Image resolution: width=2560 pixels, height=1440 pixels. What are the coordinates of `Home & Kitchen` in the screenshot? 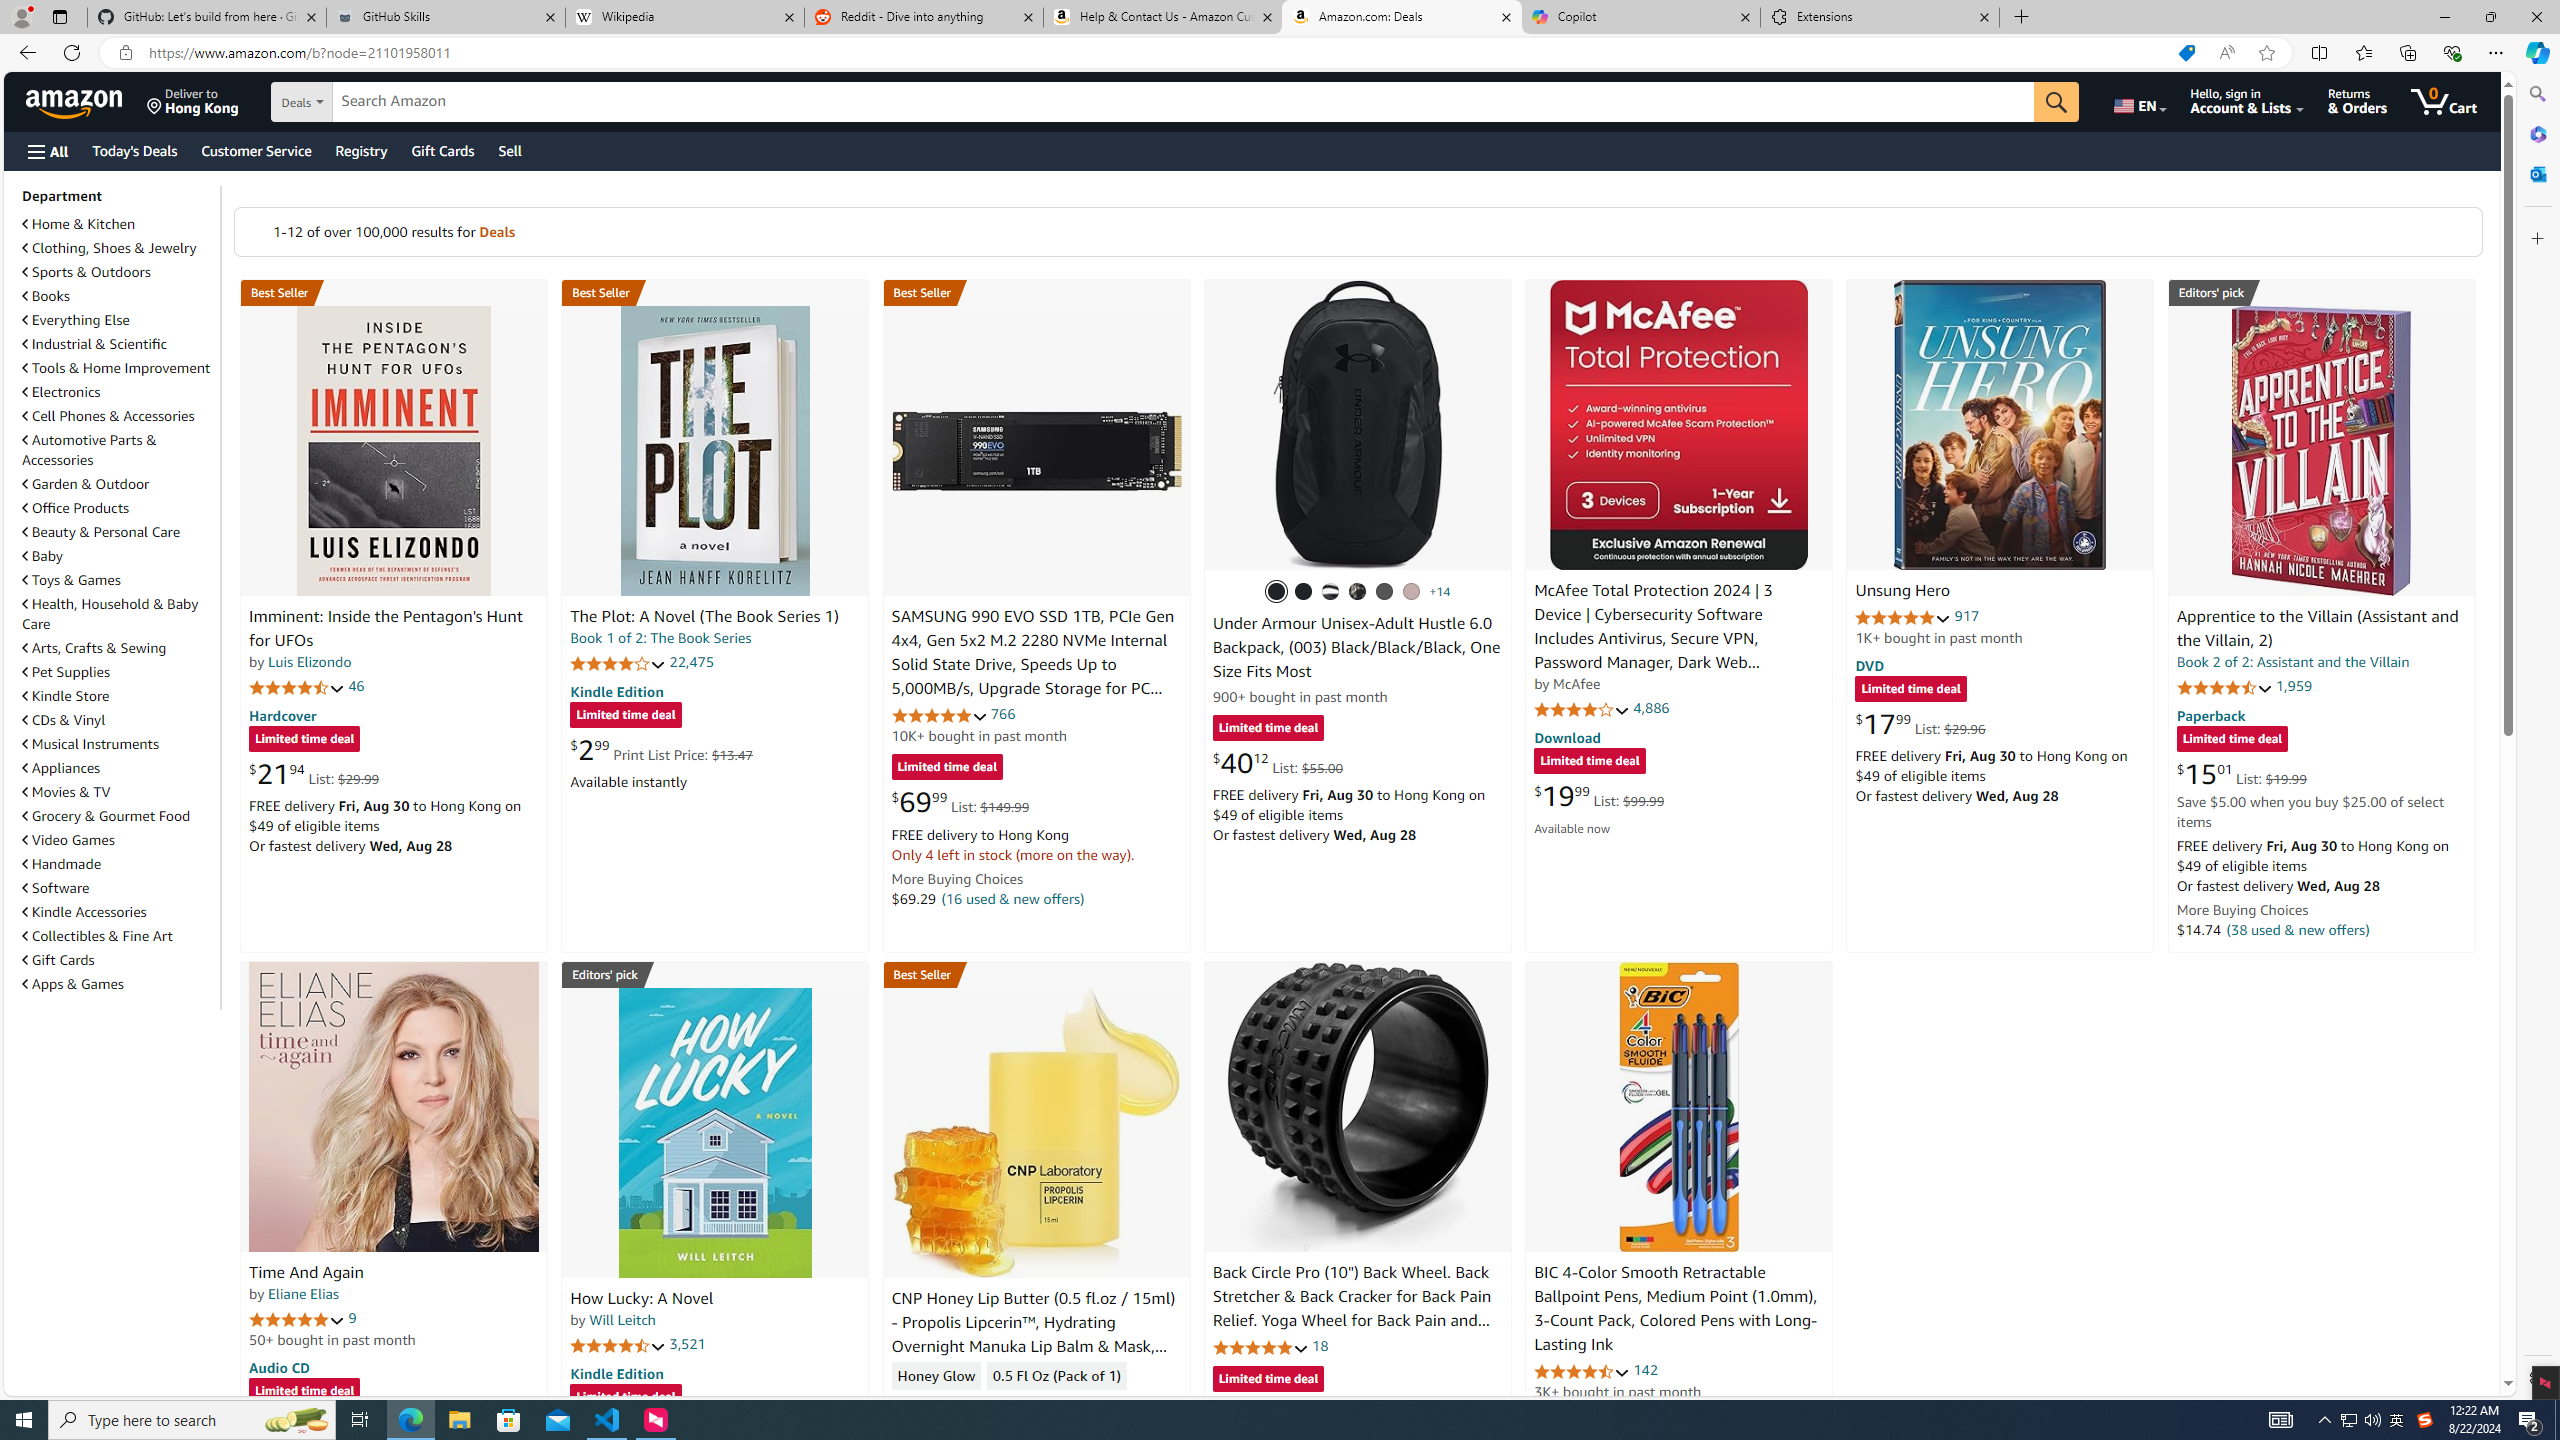 It's located at (79, 224).